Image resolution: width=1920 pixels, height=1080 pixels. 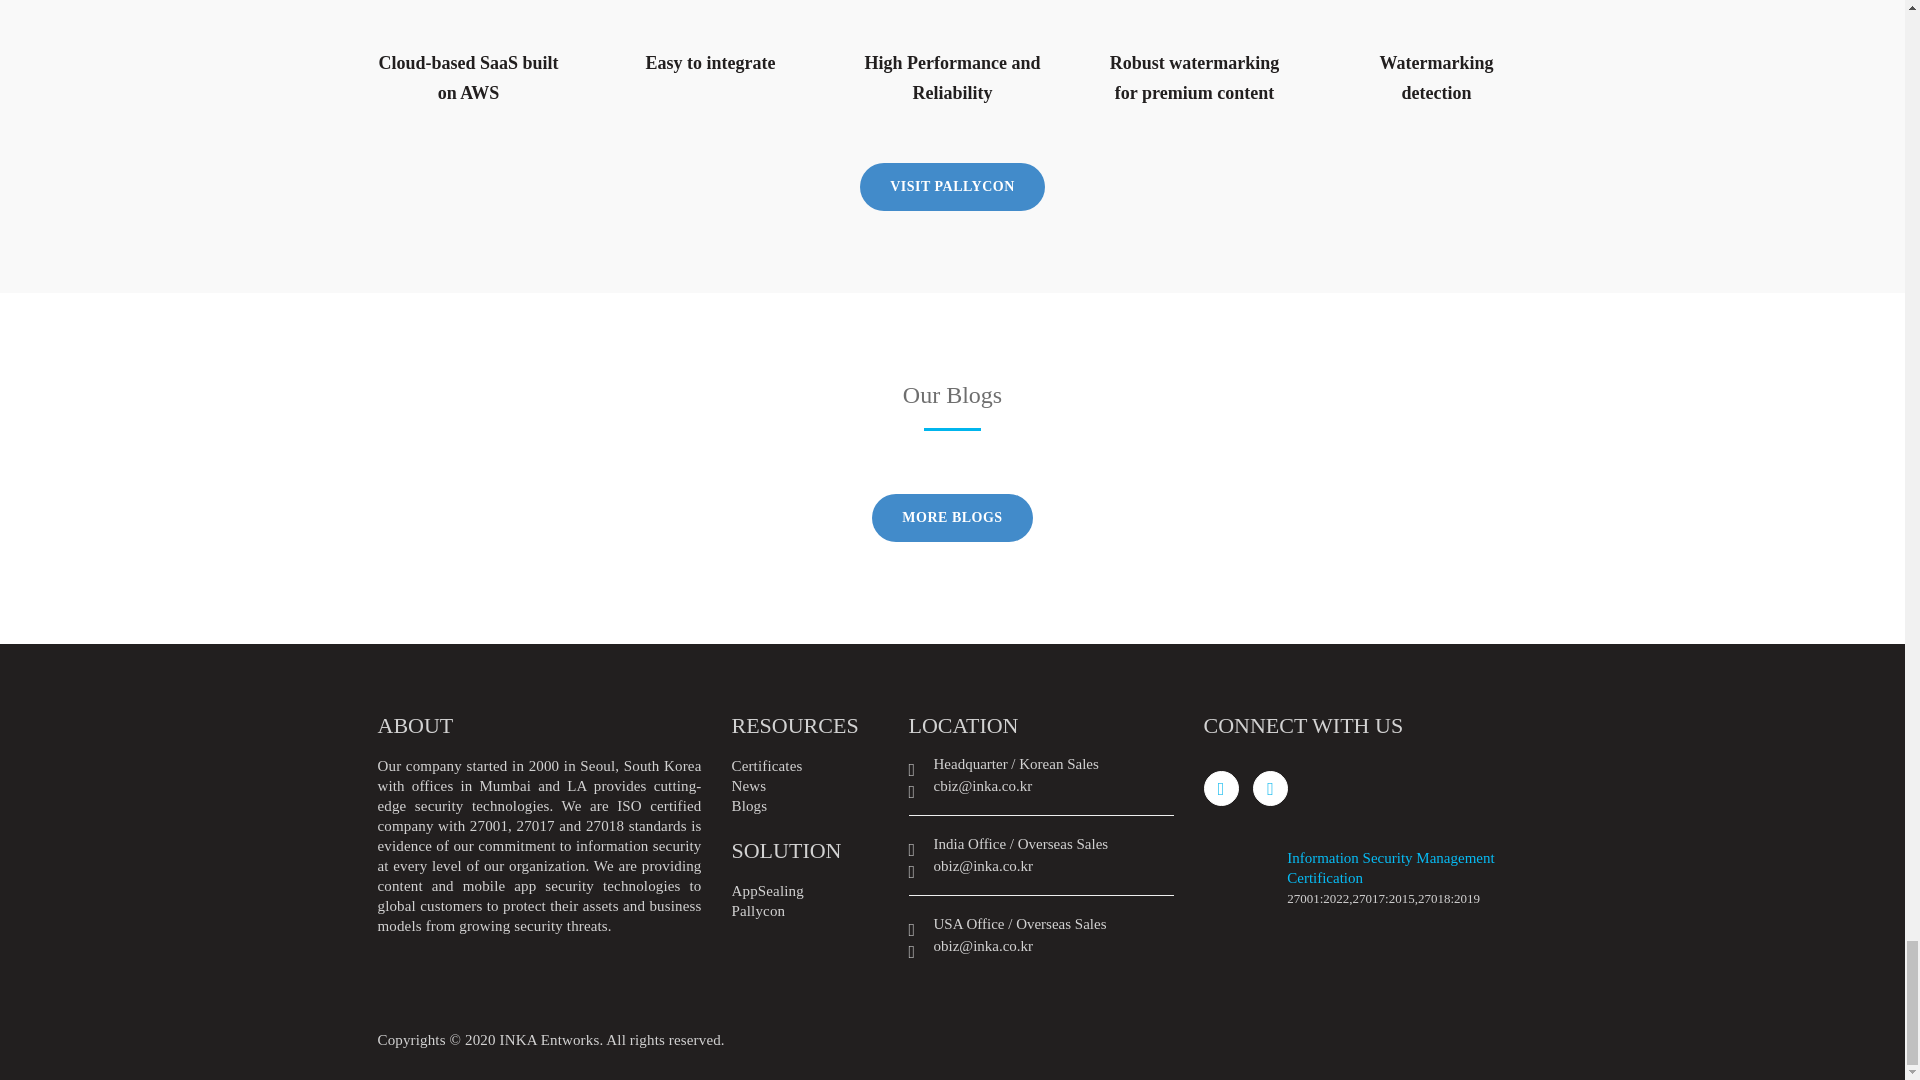 I want to click on News, so click(x=748, y=785).